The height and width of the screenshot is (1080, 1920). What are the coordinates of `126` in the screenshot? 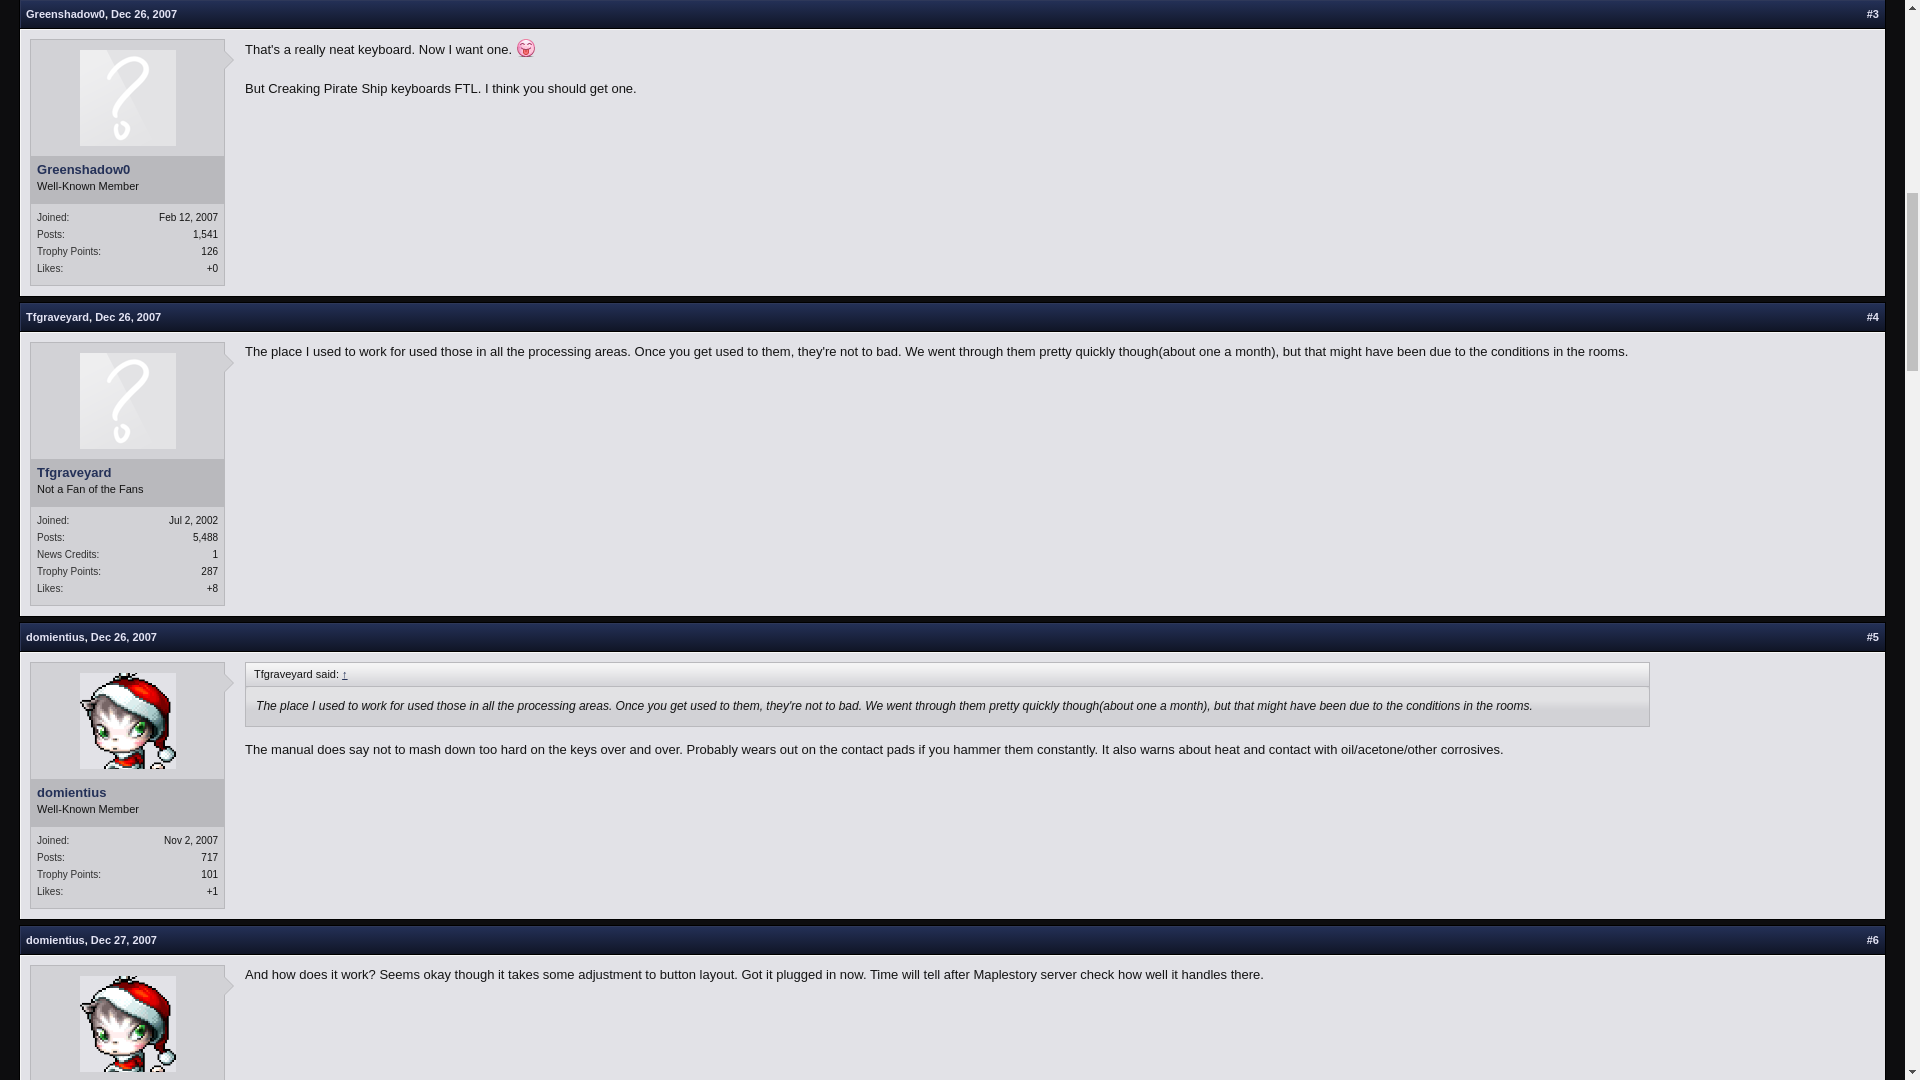 It's located at (210, 252).